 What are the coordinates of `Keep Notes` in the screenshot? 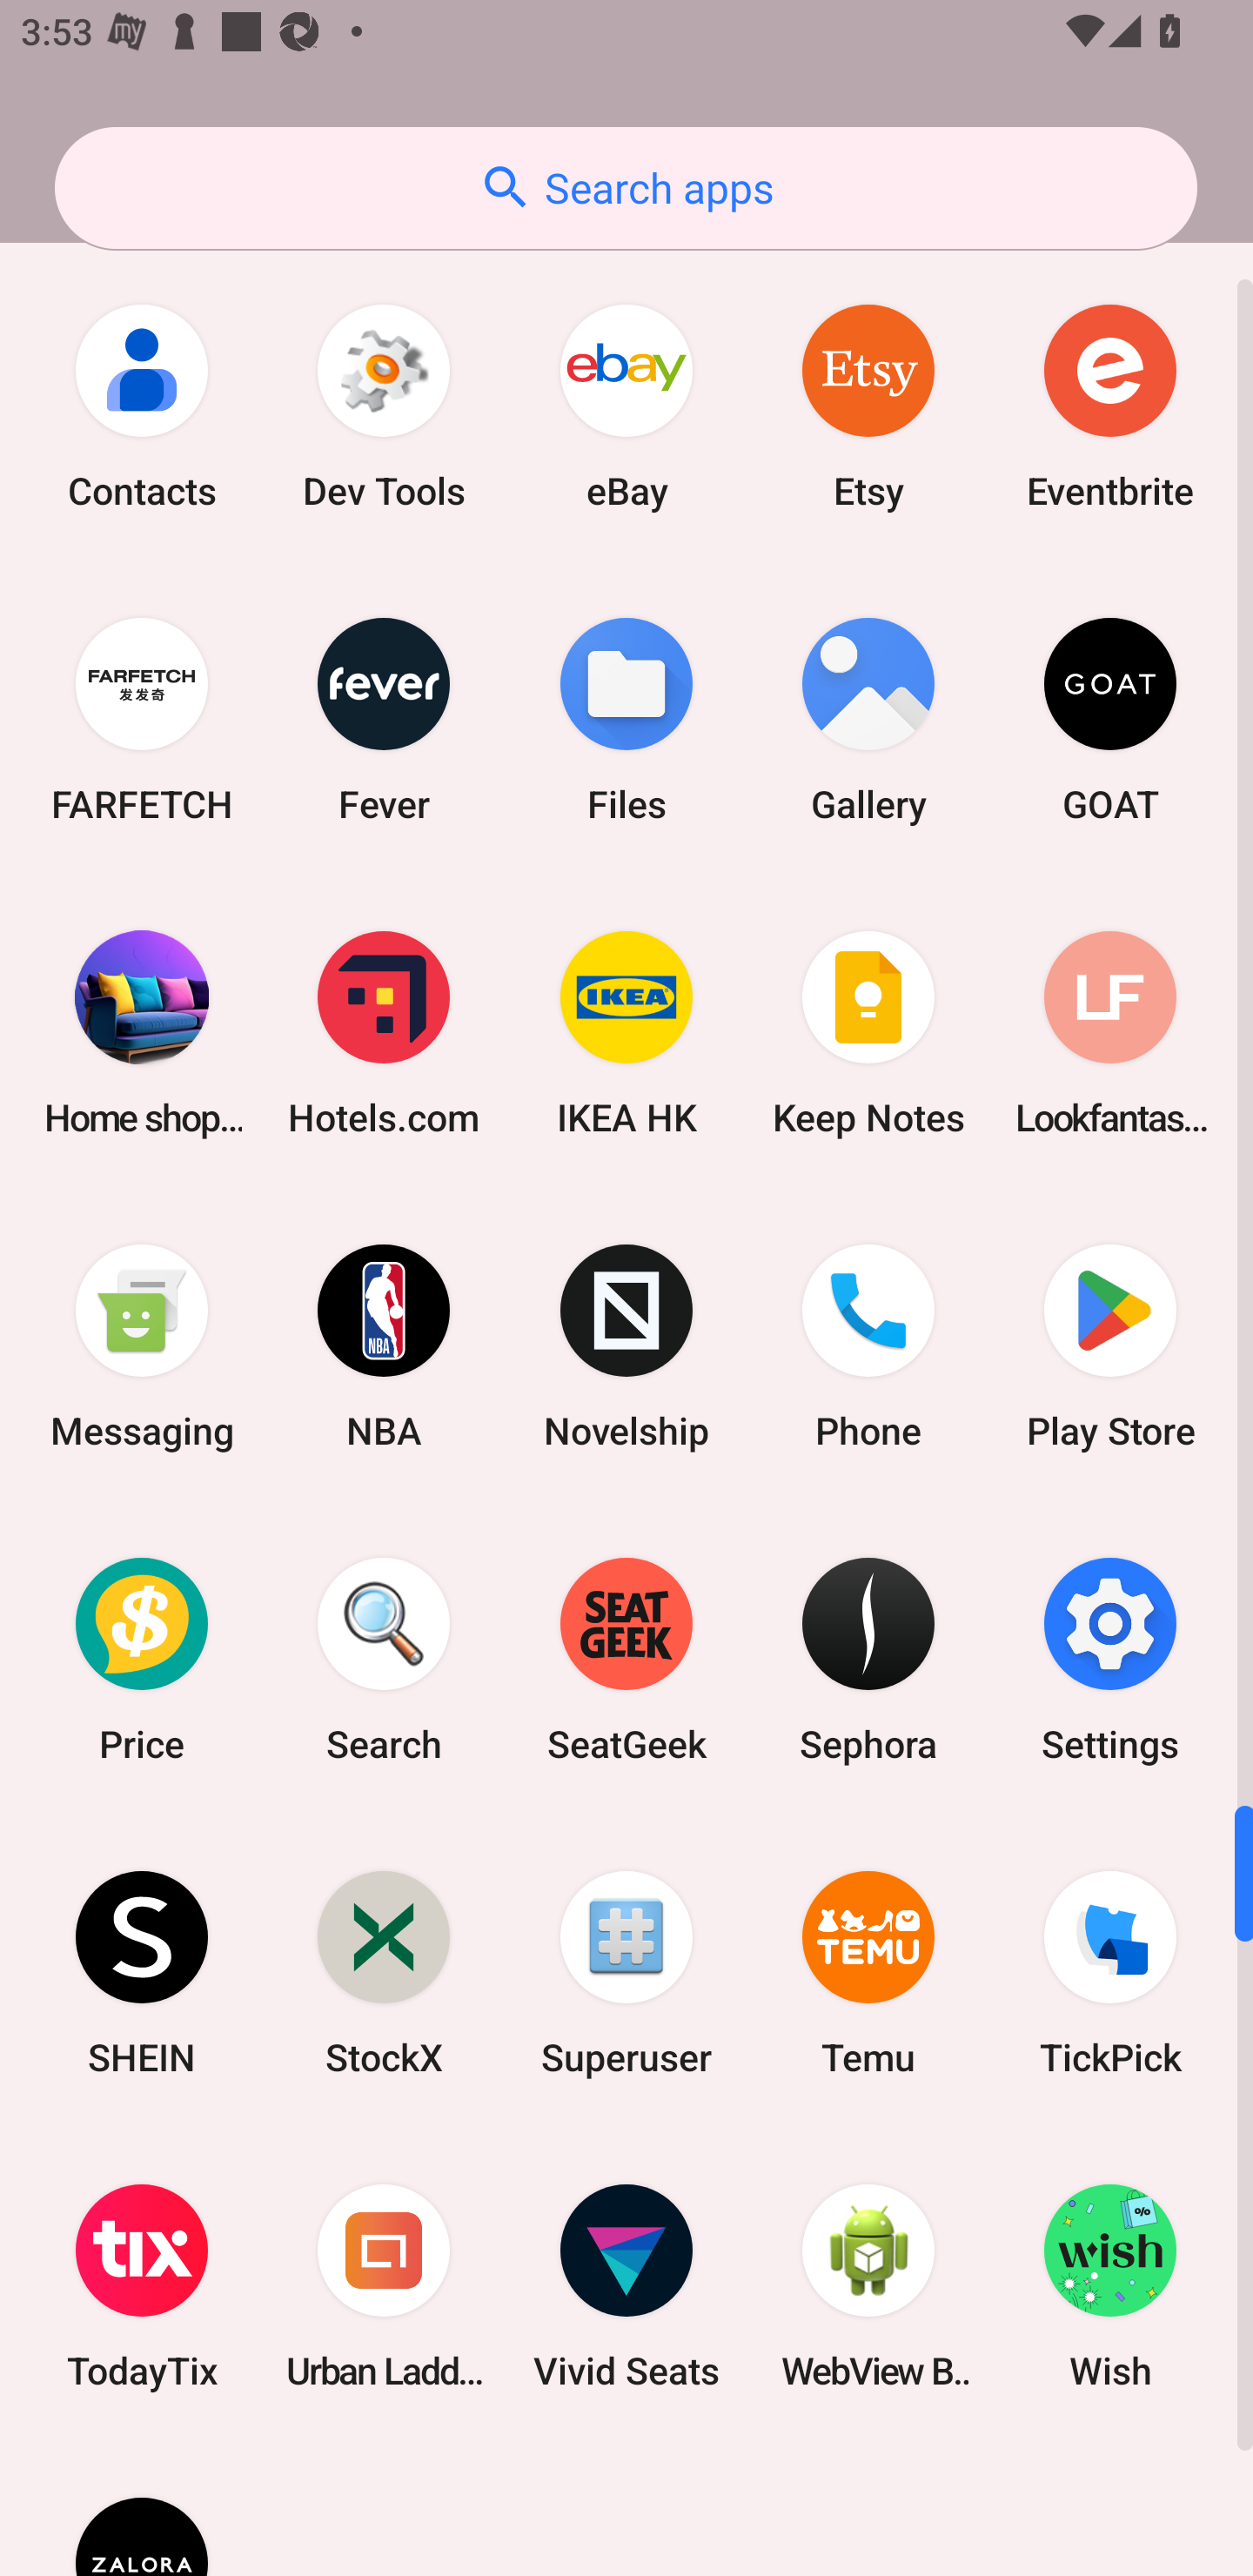 It's located at (868, 1032).